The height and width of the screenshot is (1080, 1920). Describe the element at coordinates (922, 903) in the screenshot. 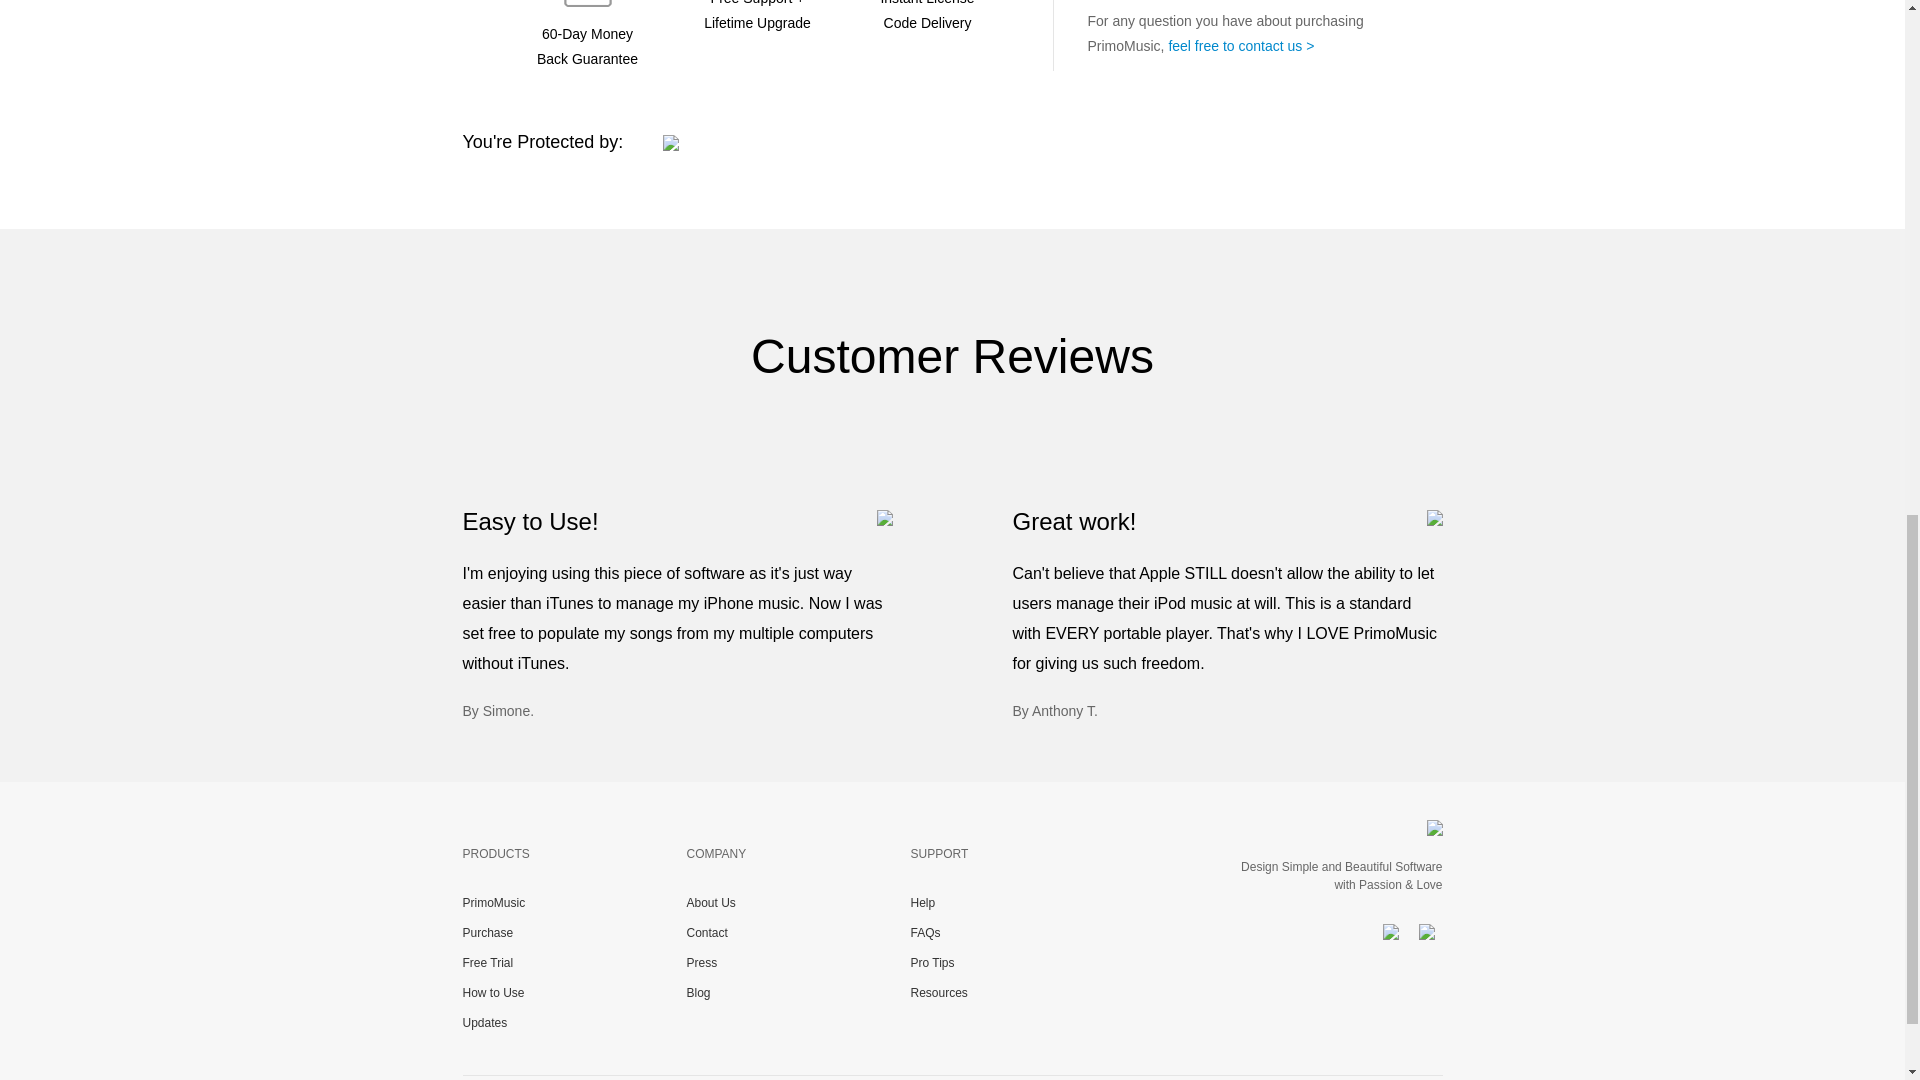

I see `Help` at that location.